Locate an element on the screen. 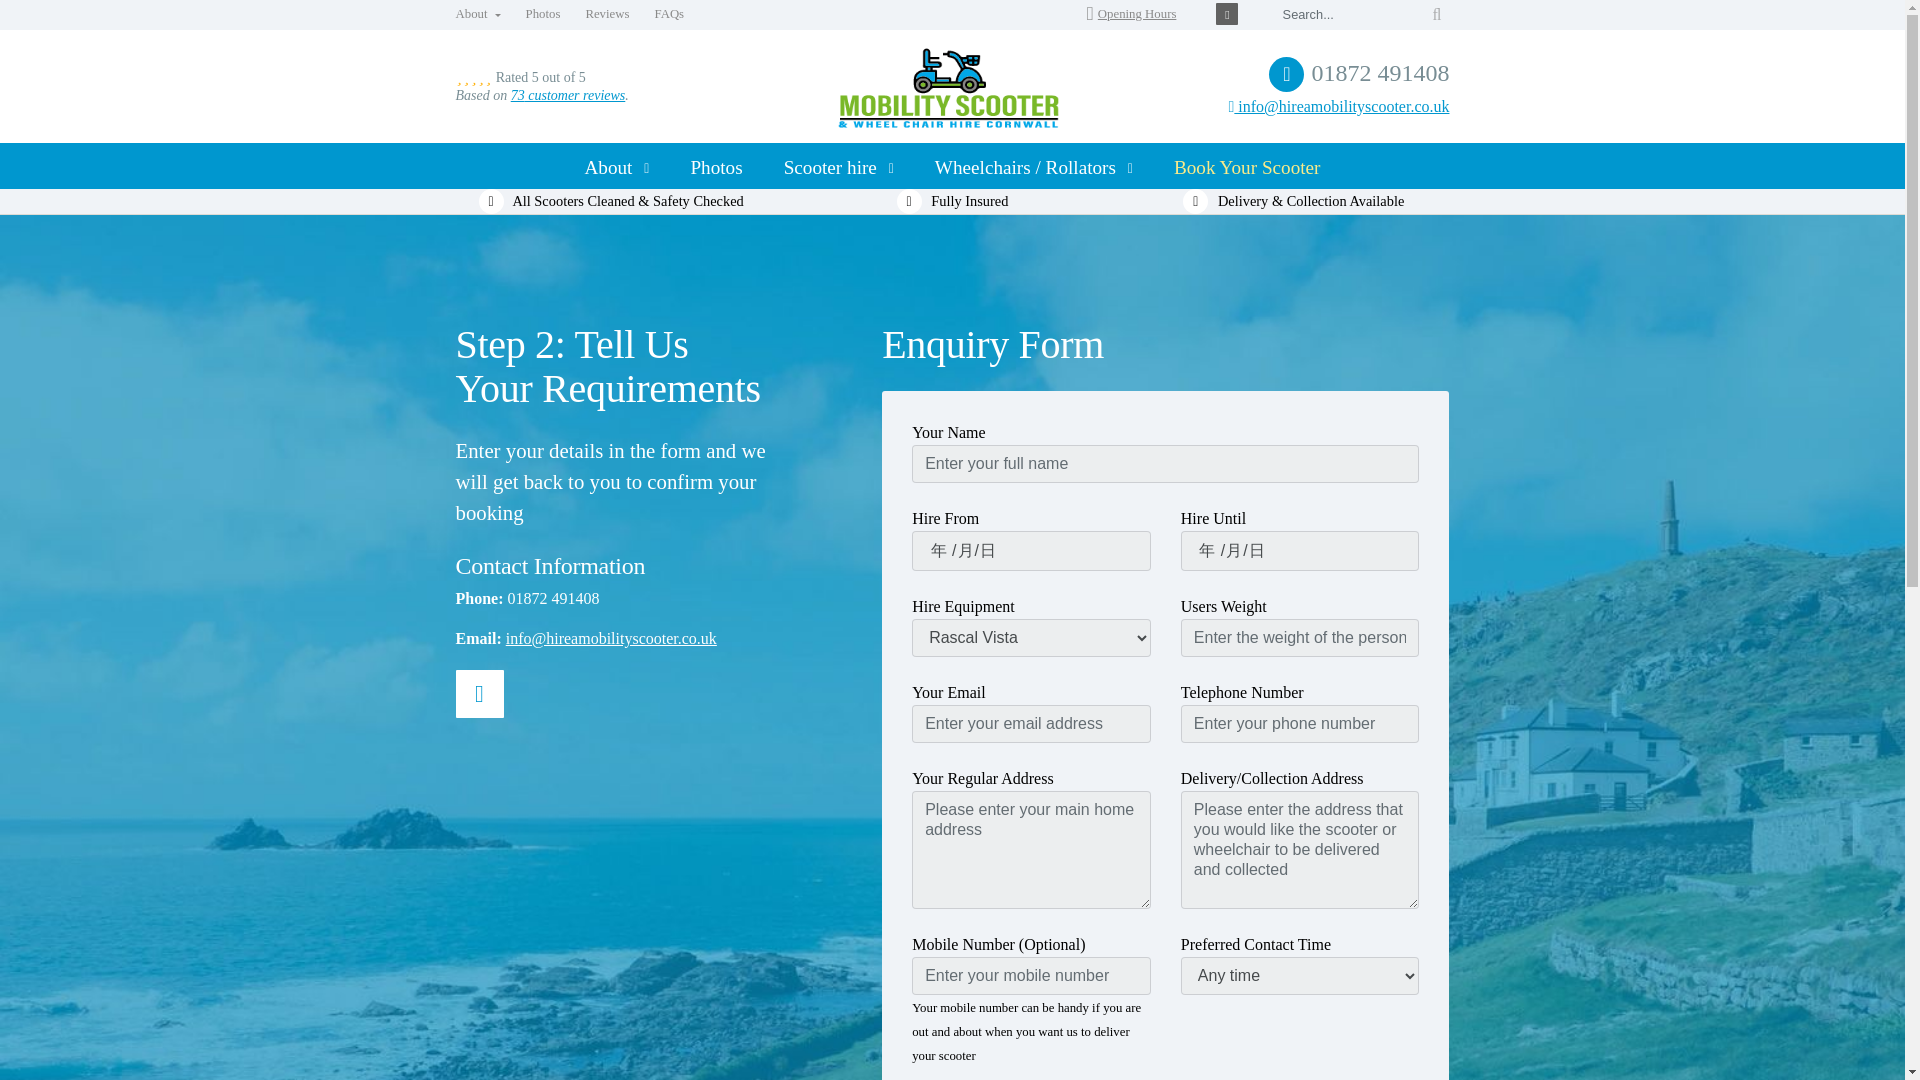 This screenshot has width=1920, height=1080. FAQs is located at coordinates (668, 14).